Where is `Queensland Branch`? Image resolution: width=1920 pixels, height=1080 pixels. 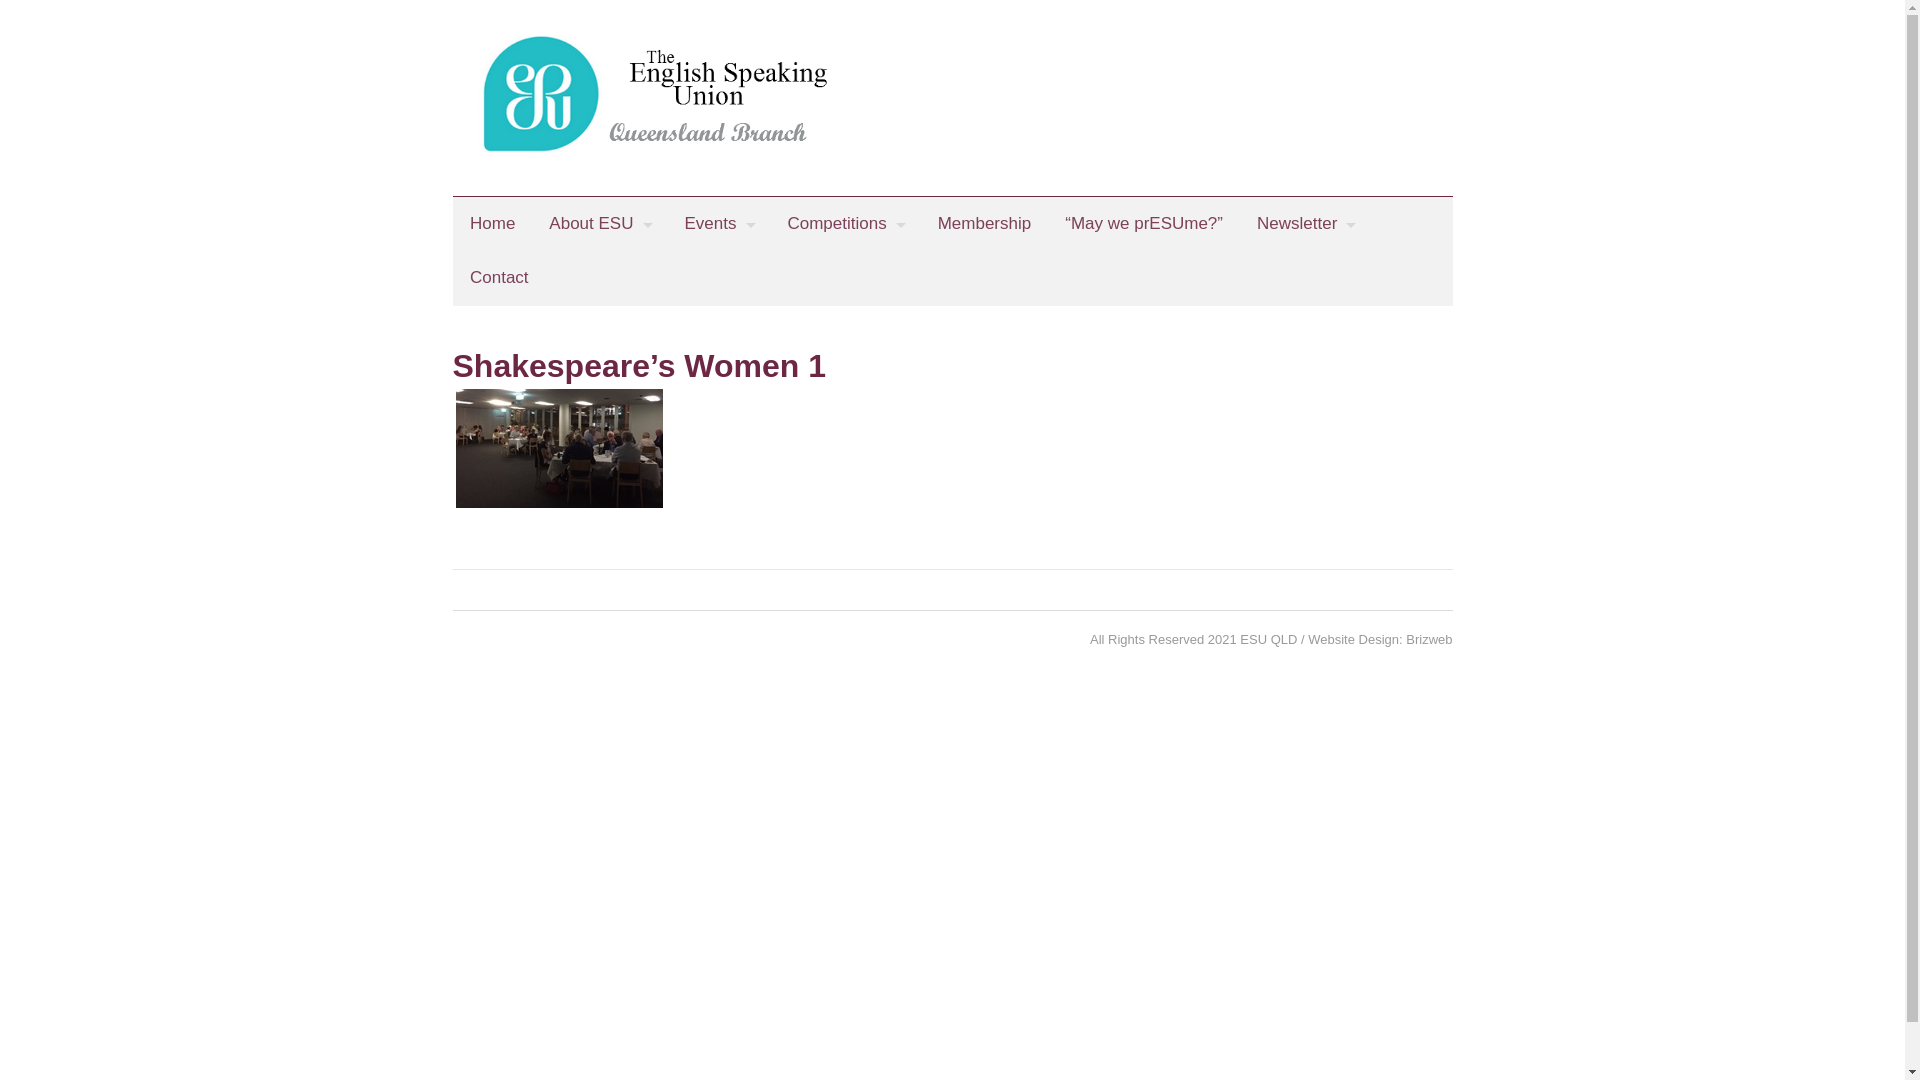
Queensland Branch is located at coordinates (952, 155).